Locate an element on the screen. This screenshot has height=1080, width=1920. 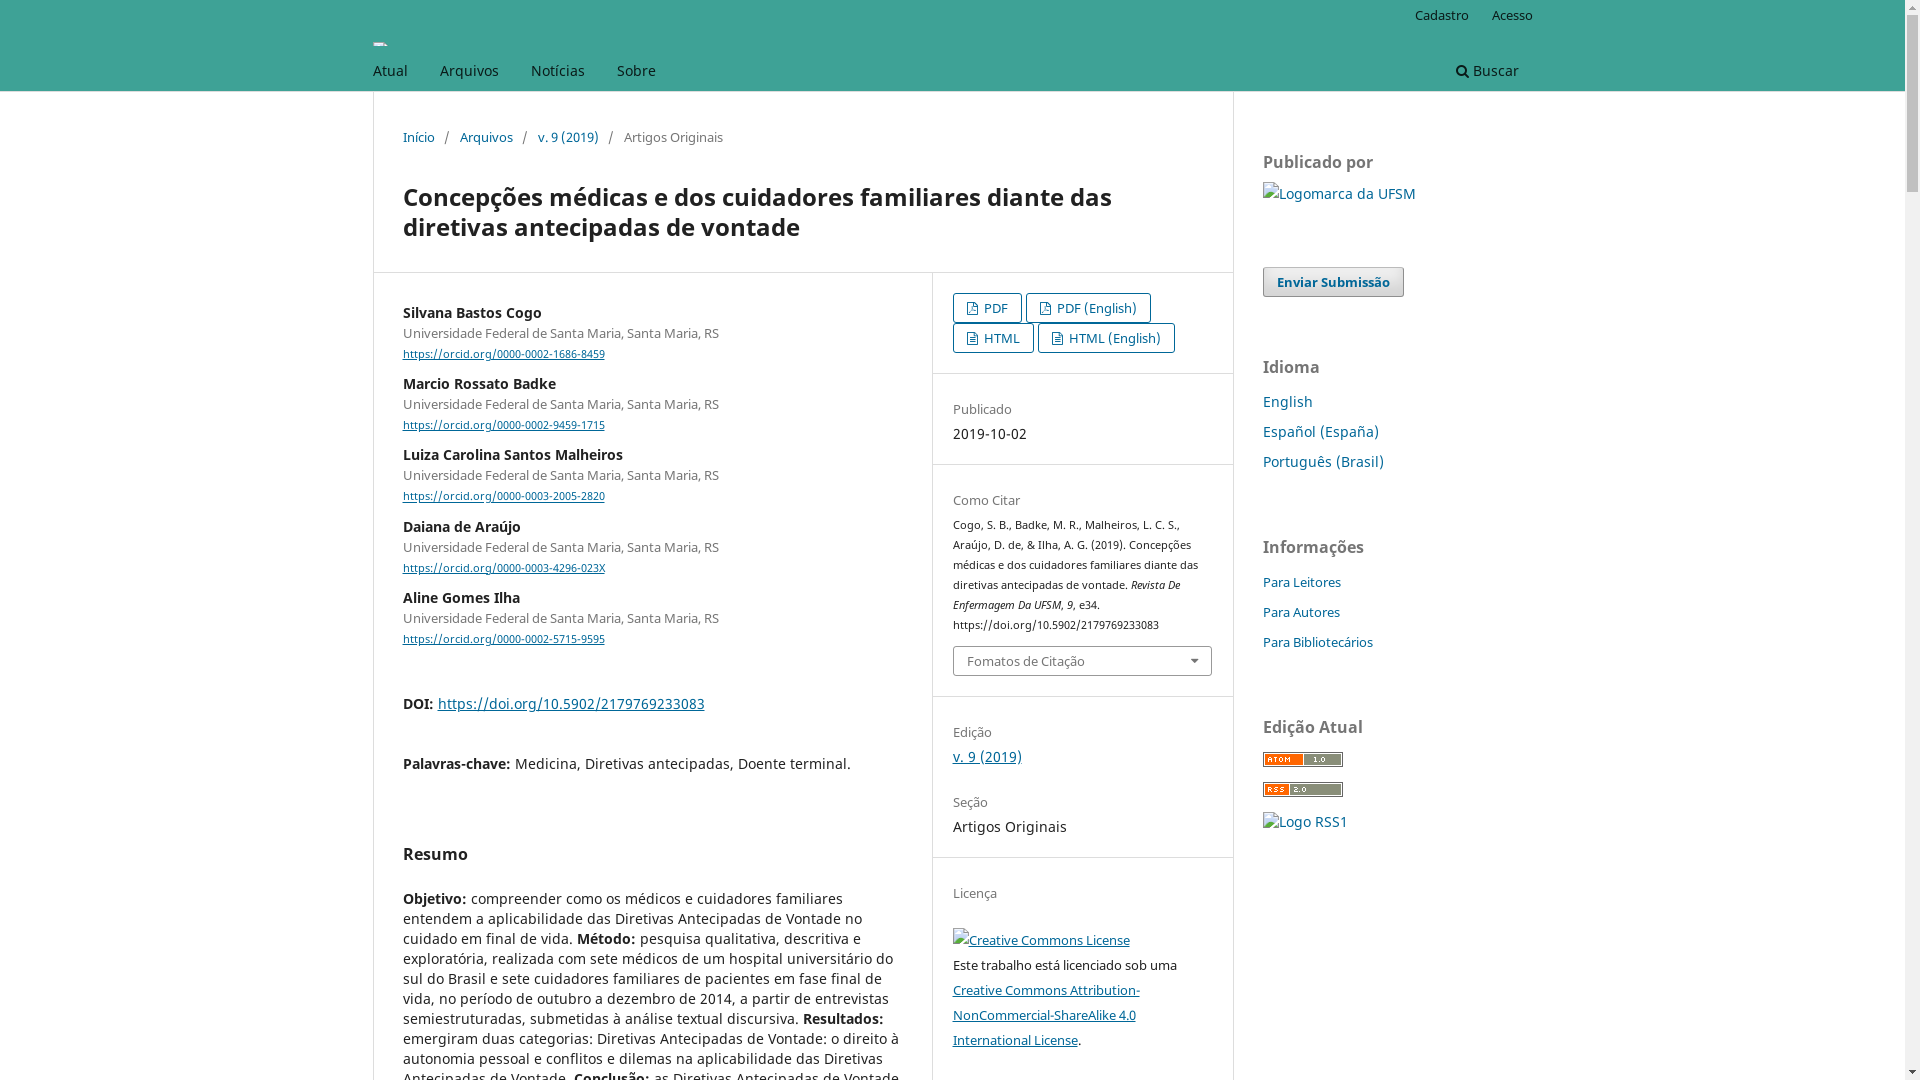
Atual is located at coordinates (390, 74).